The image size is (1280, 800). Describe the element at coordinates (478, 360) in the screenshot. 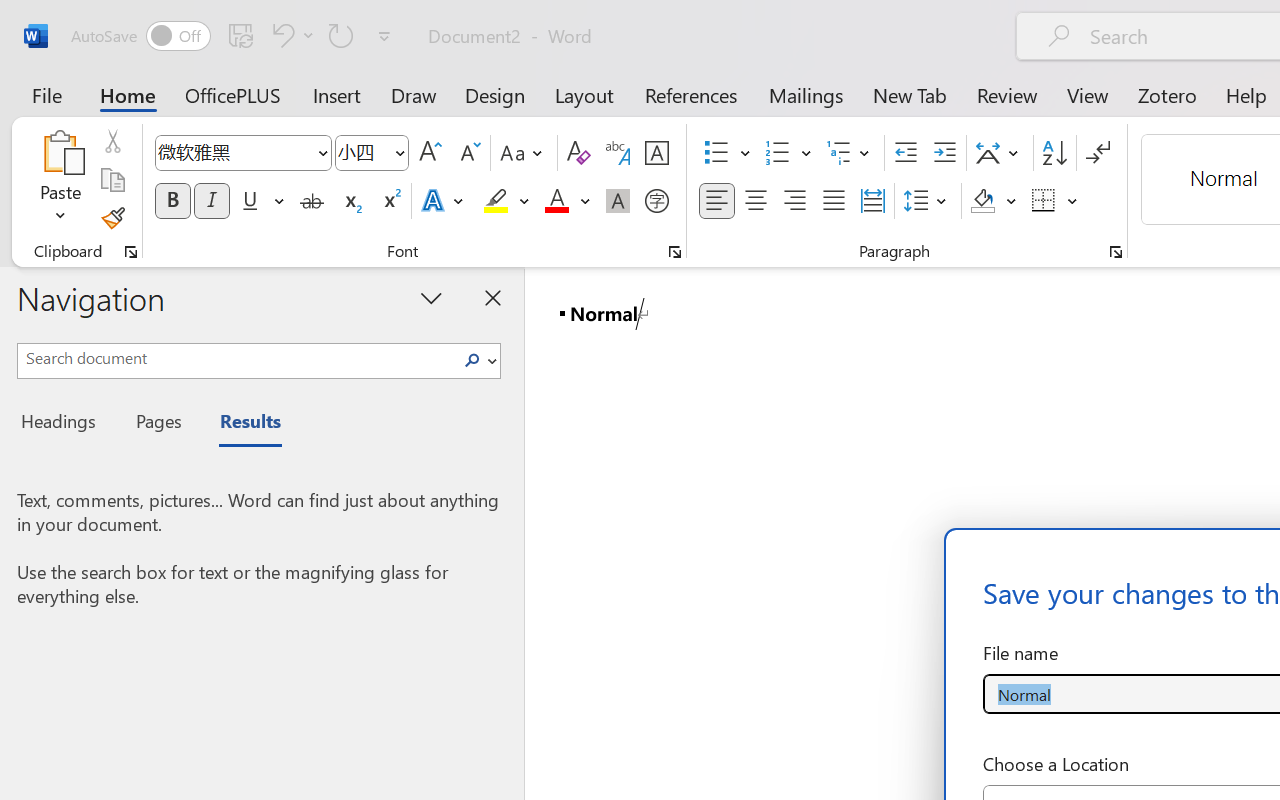

I see `Search` at that location.